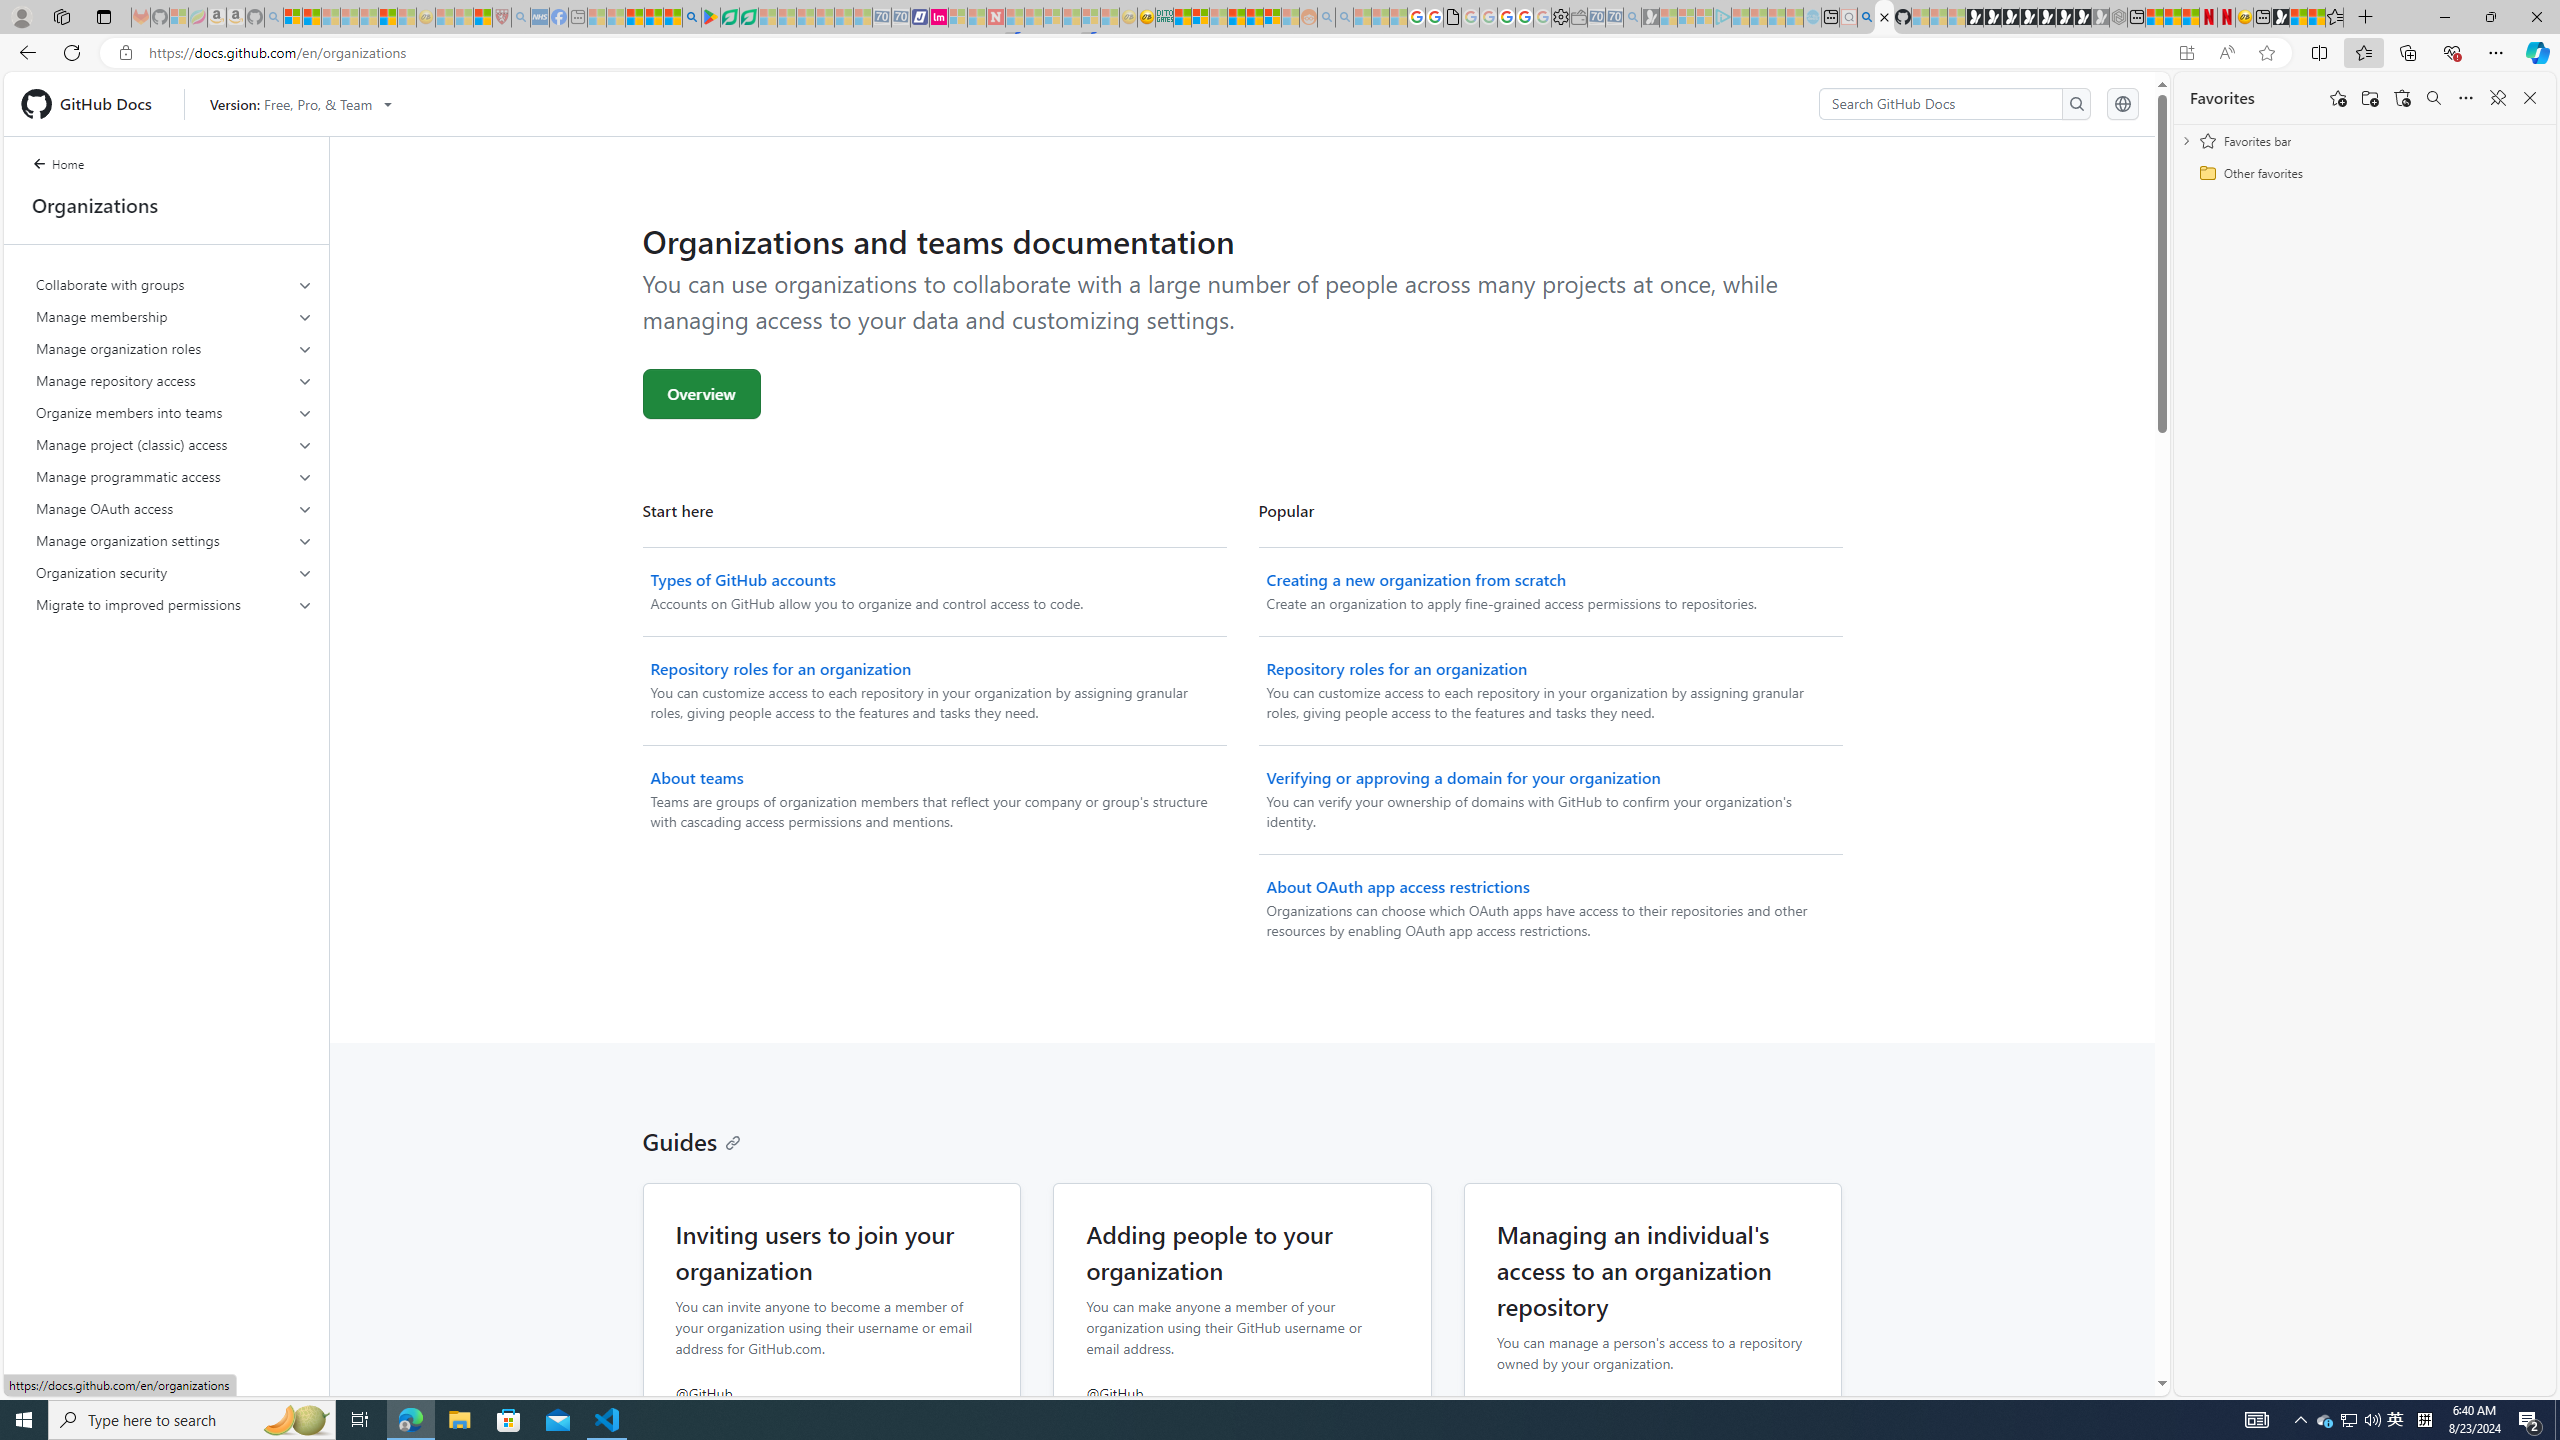 The height and width of the screenshot is (1440, 2560). What do you see at coordinates (175, 284) in the screenshot?
I see `Collaborate with groups` at bounding box center [175, 284].